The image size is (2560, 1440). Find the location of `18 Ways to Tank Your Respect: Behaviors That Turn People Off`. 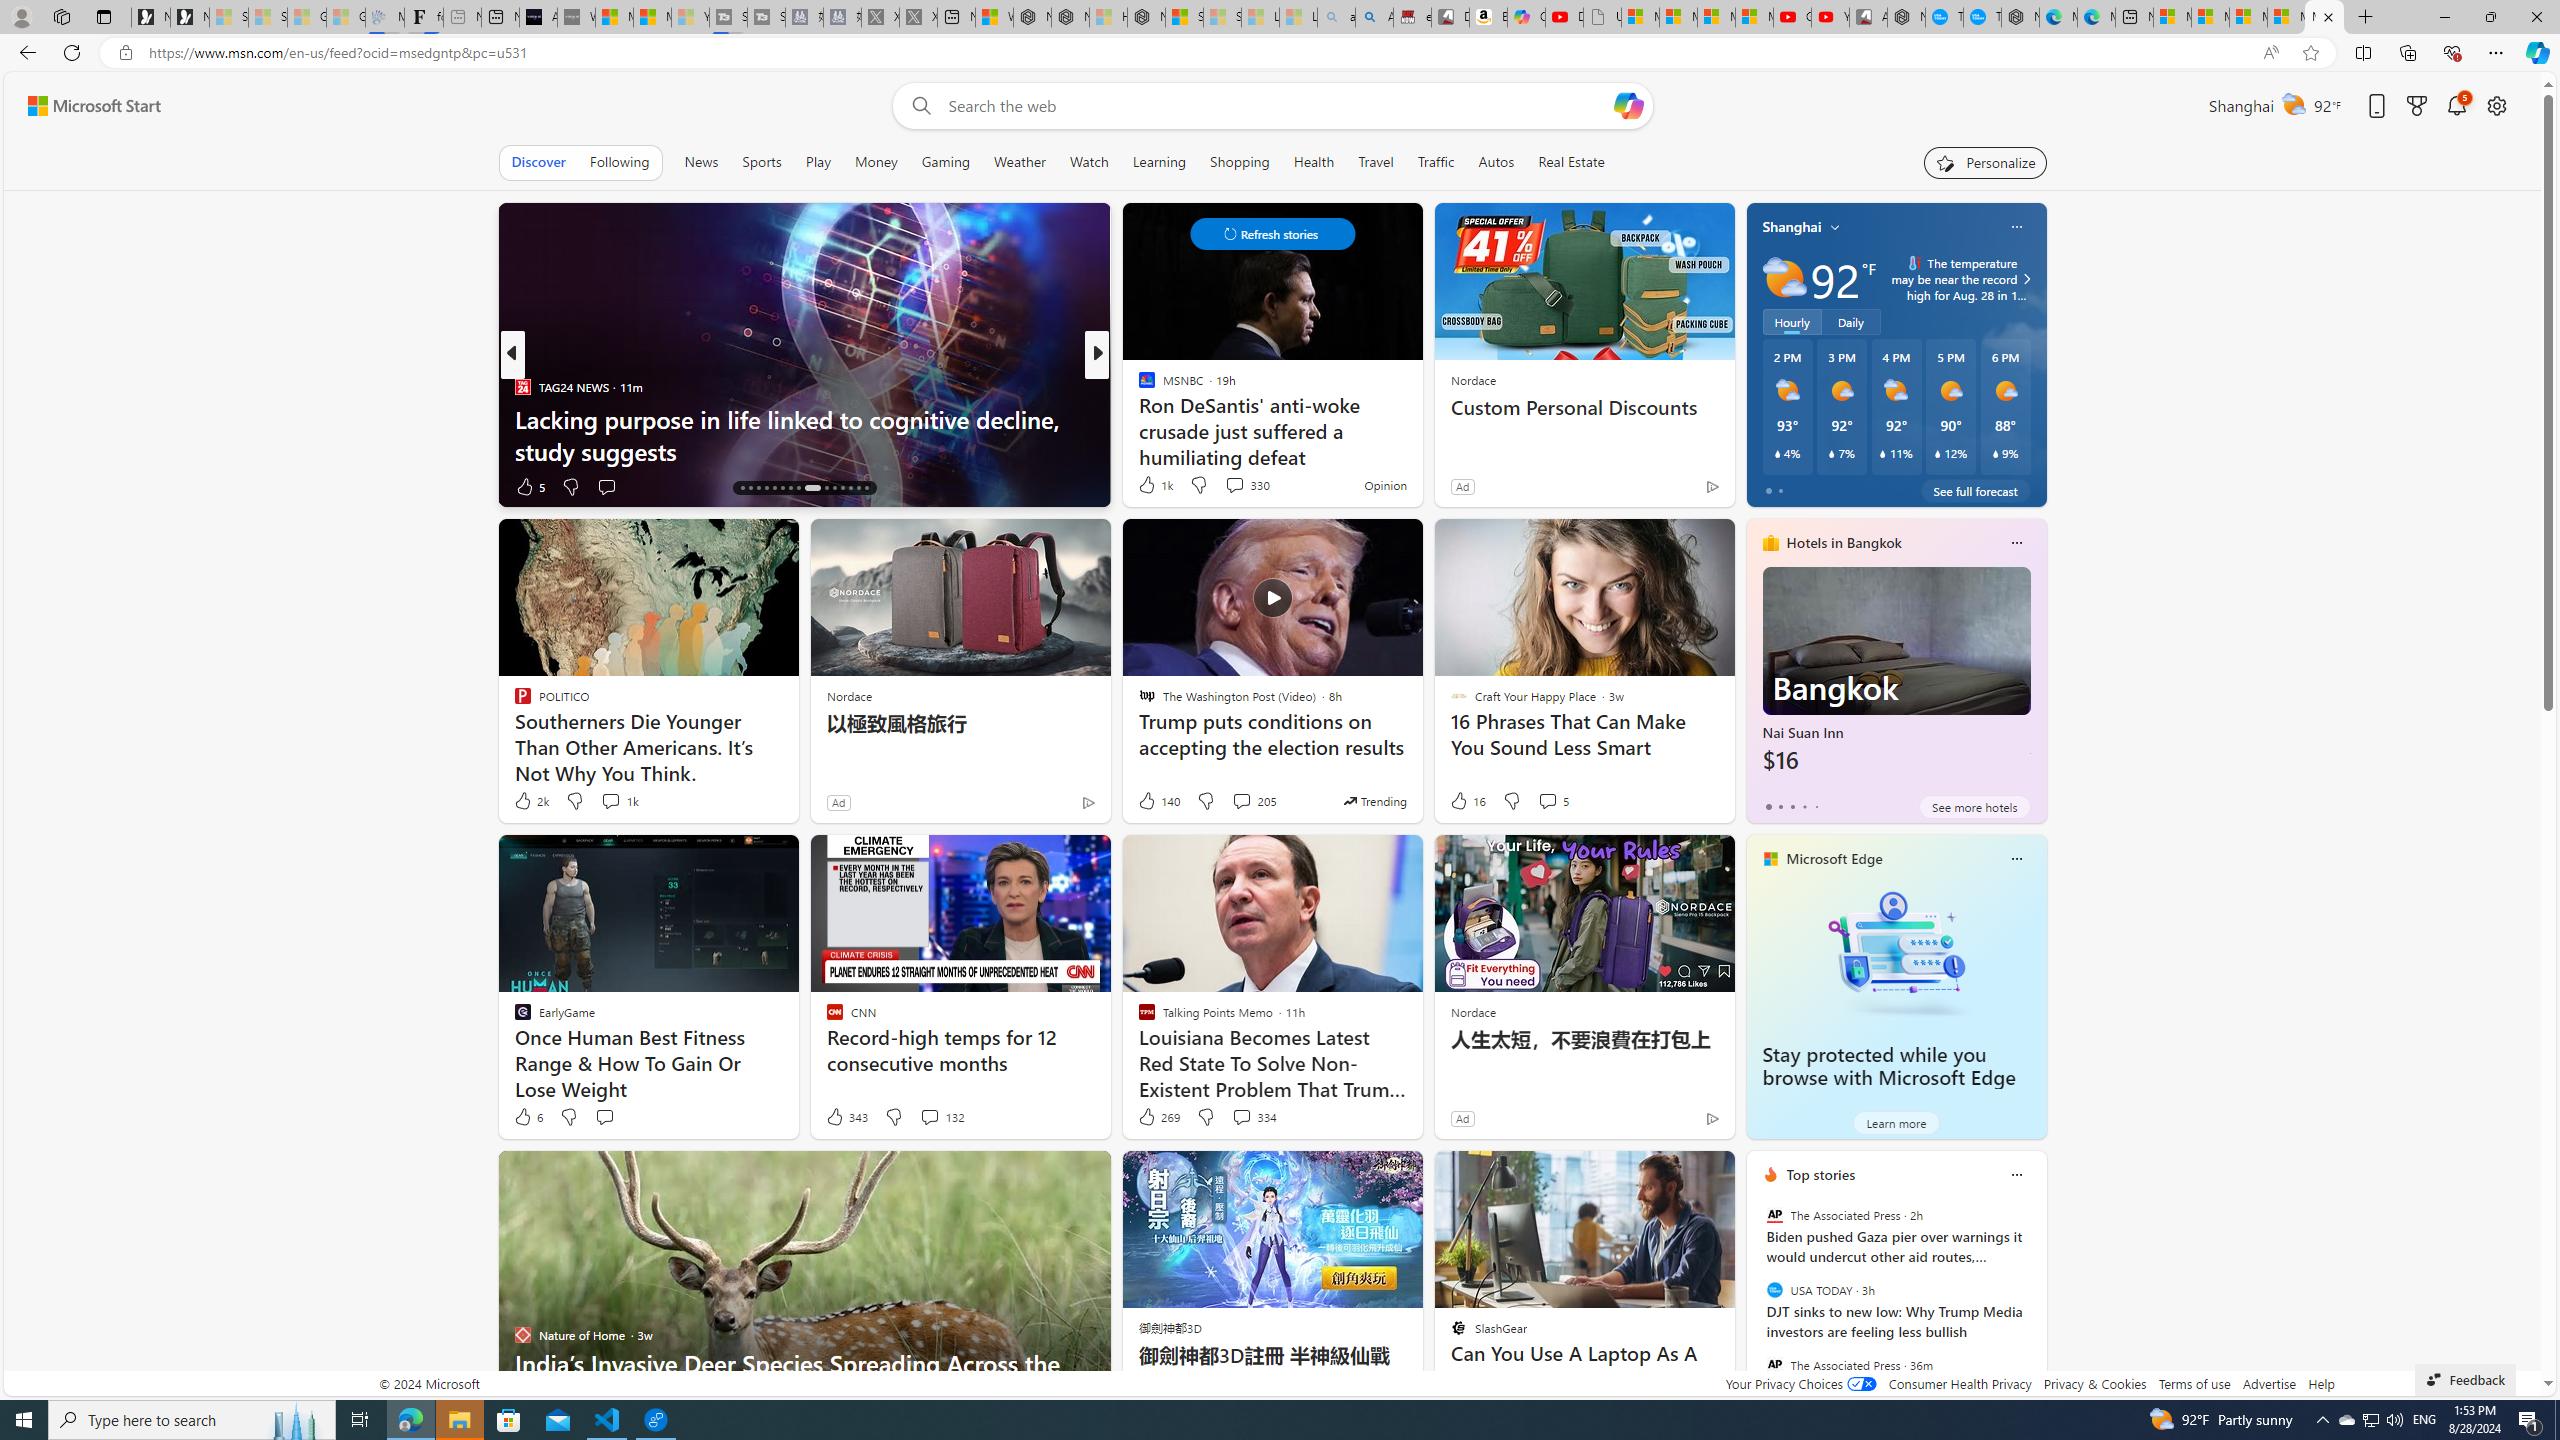

18 Ways to Tank Your Respect: Behaviors That Turn People Off is located at coordinates (1419, 434).